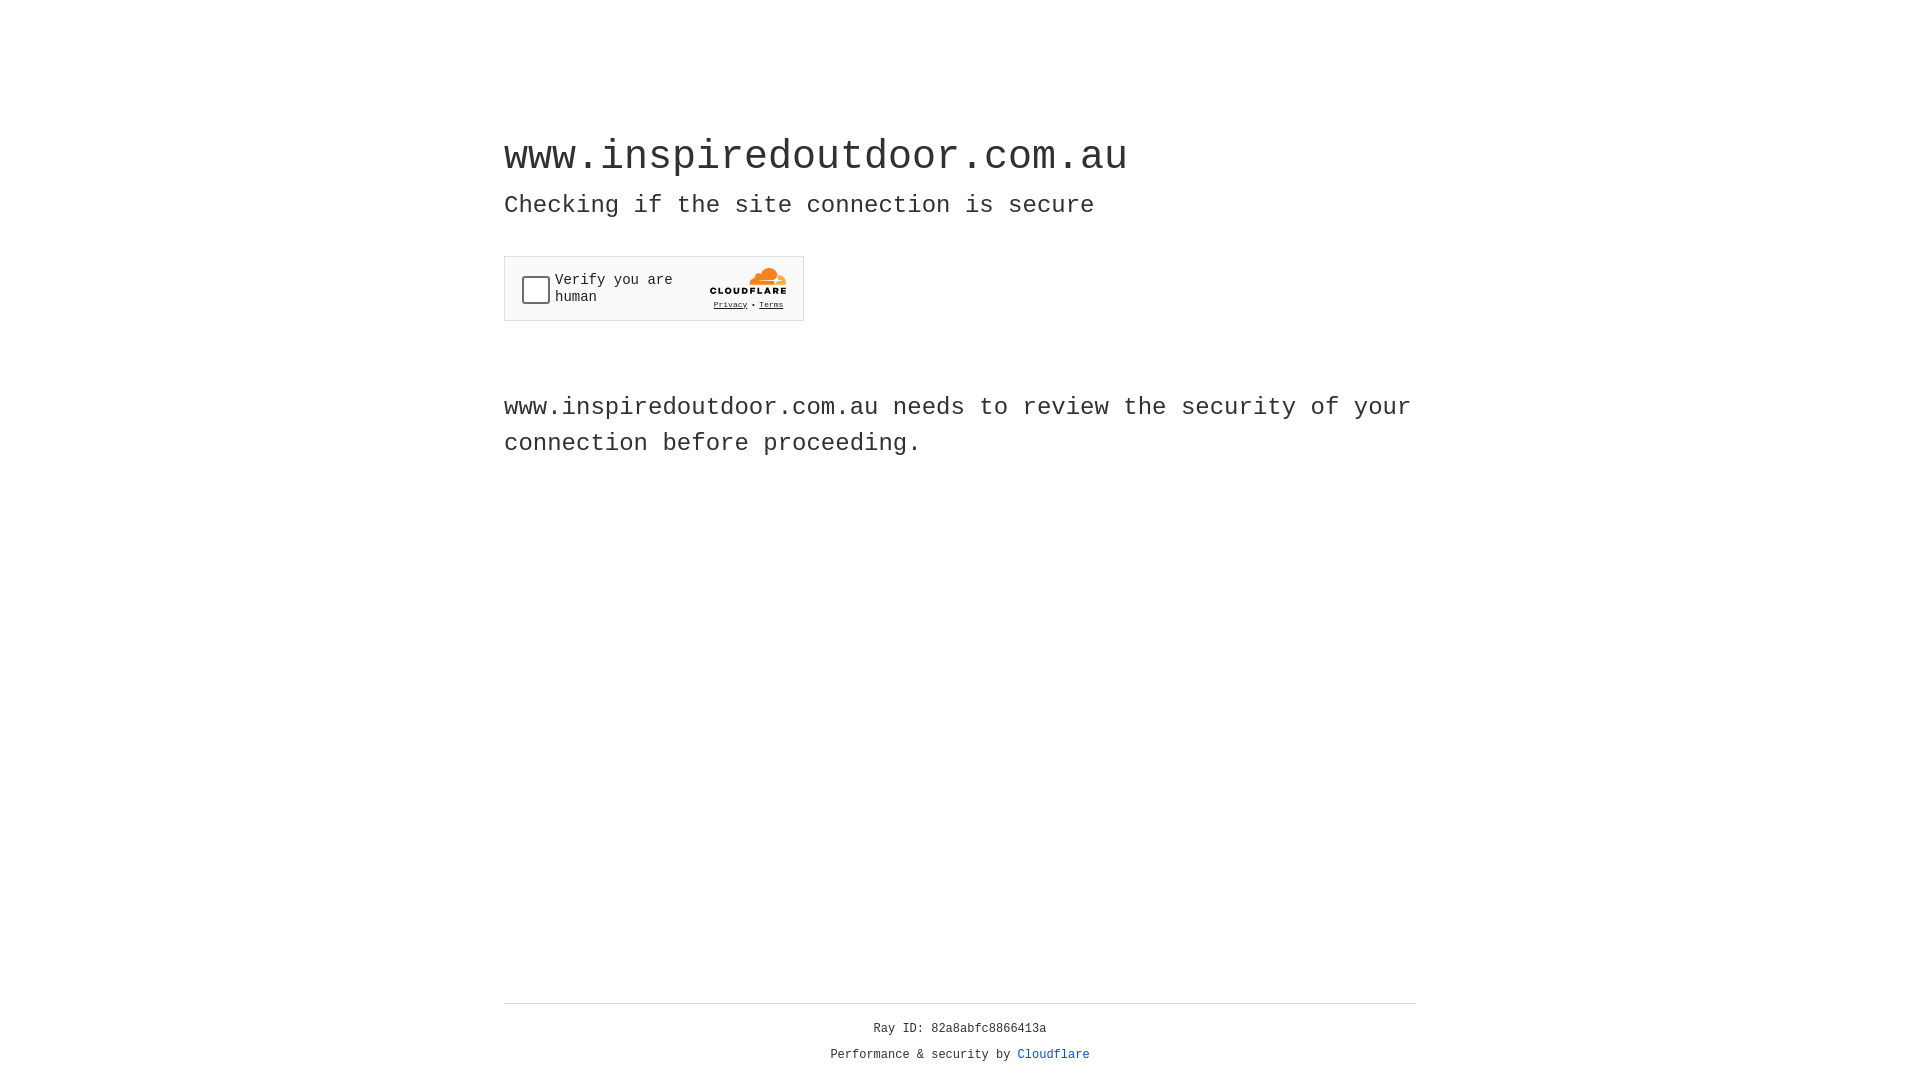  I want to click on Widget containing a Cloudflare security challenge, so click(654, 288).